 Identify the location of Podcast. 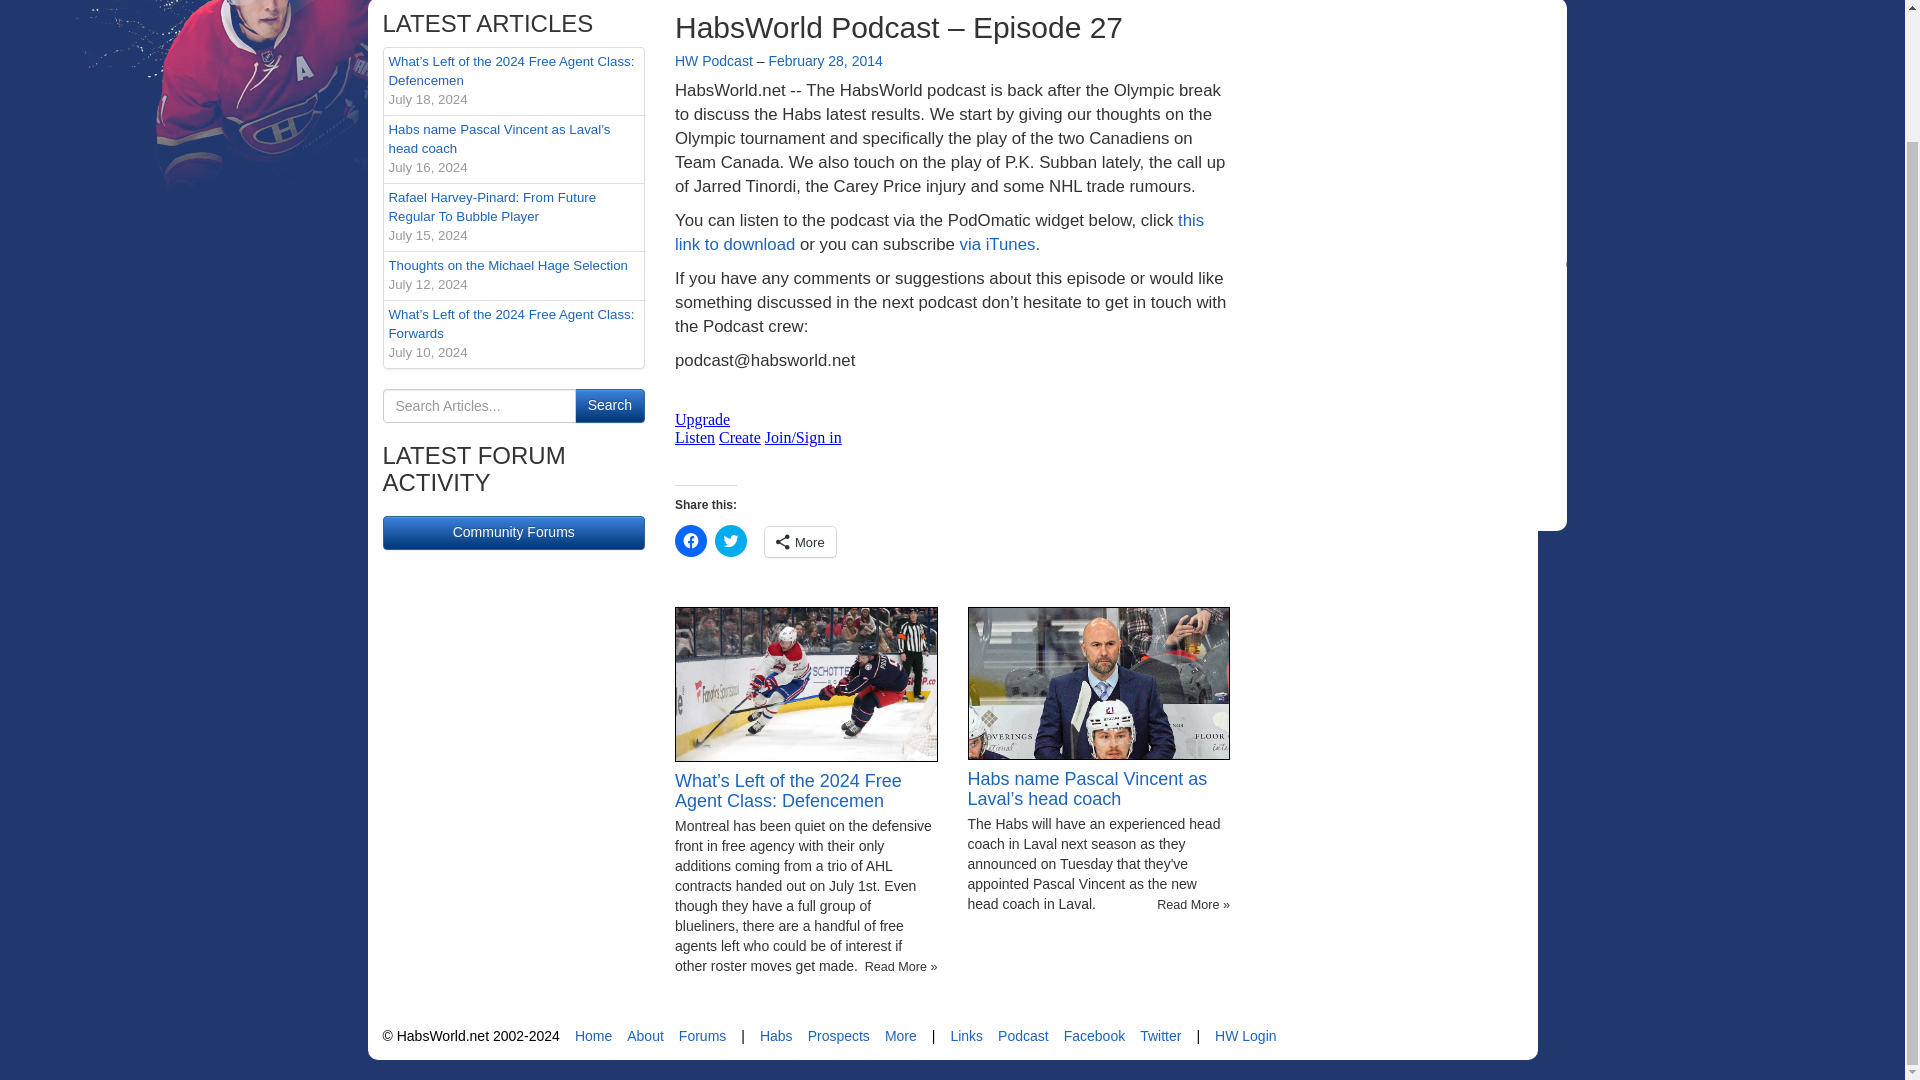
(1023, 1036).